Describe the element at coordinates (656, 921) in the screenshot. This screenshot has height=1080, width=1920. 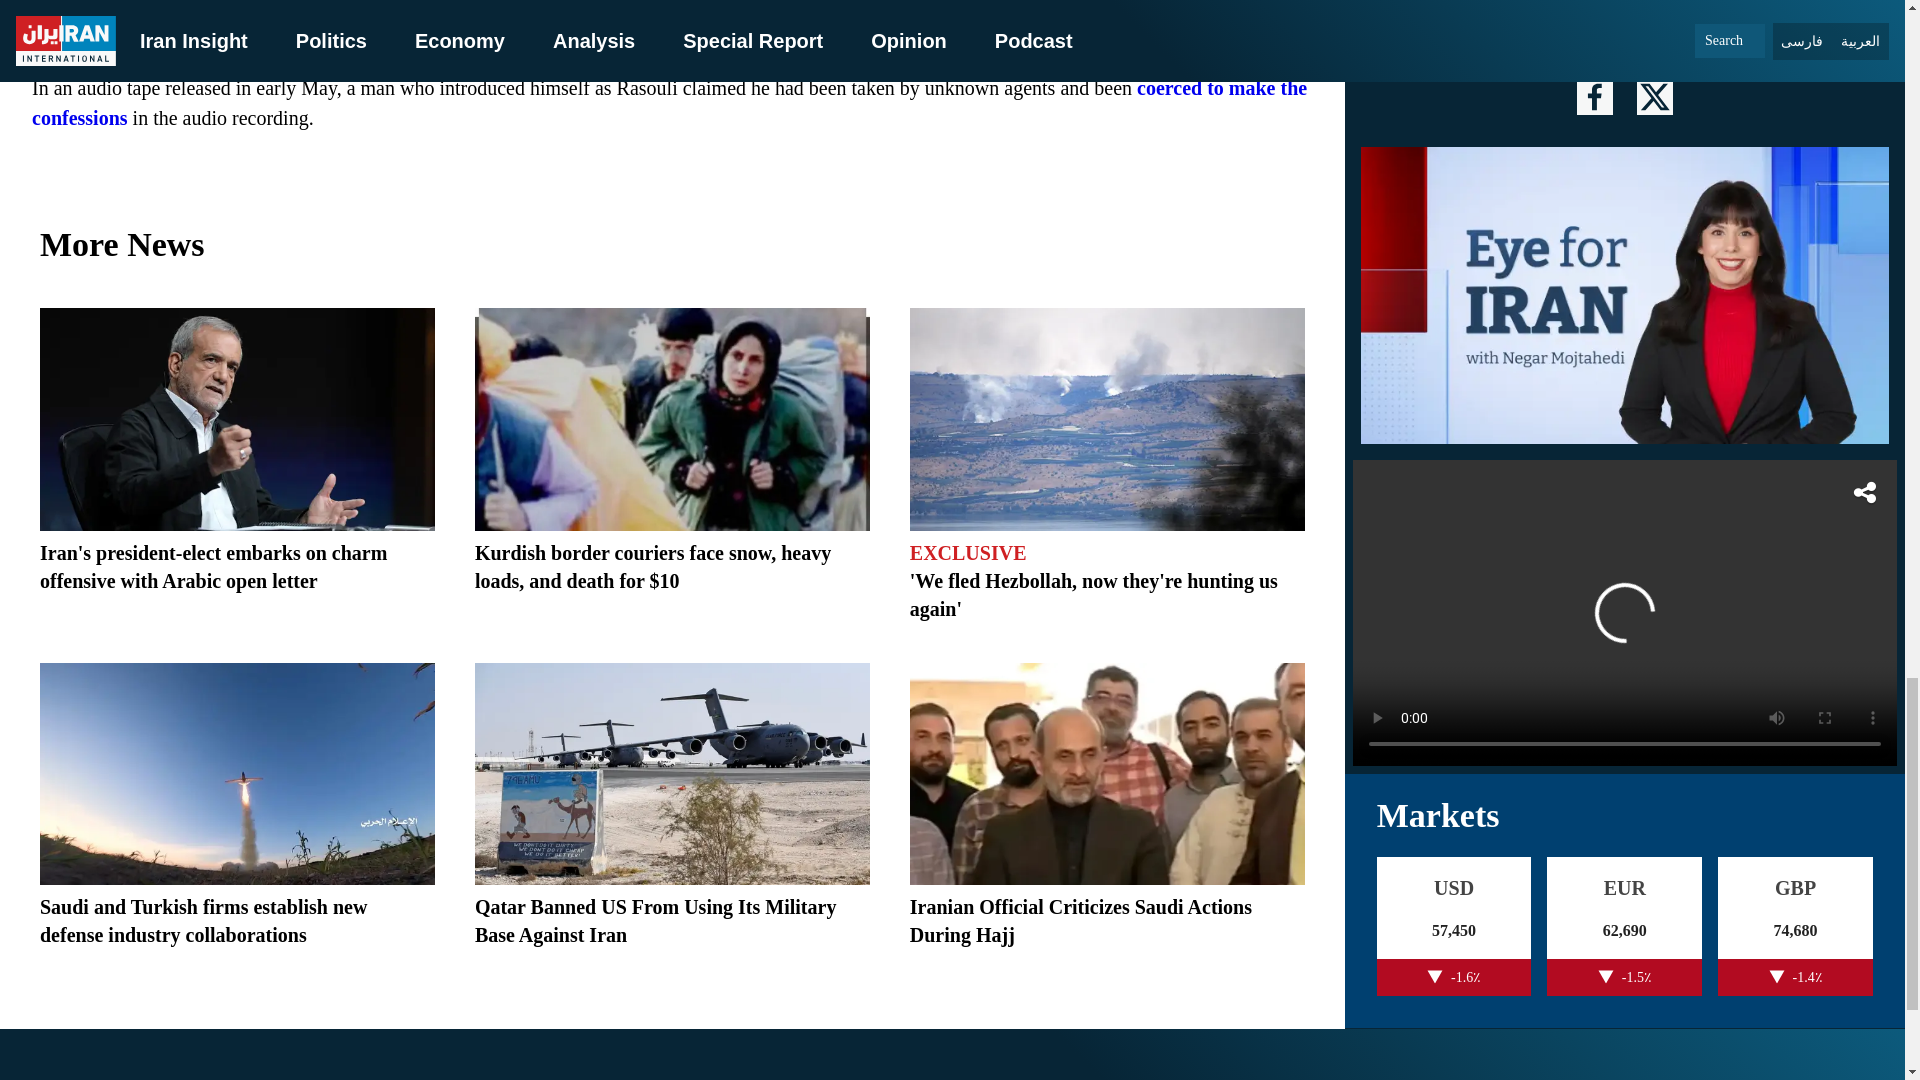
I see `Qatar Banned US From Using Its Military Base Against Iran` at that location.